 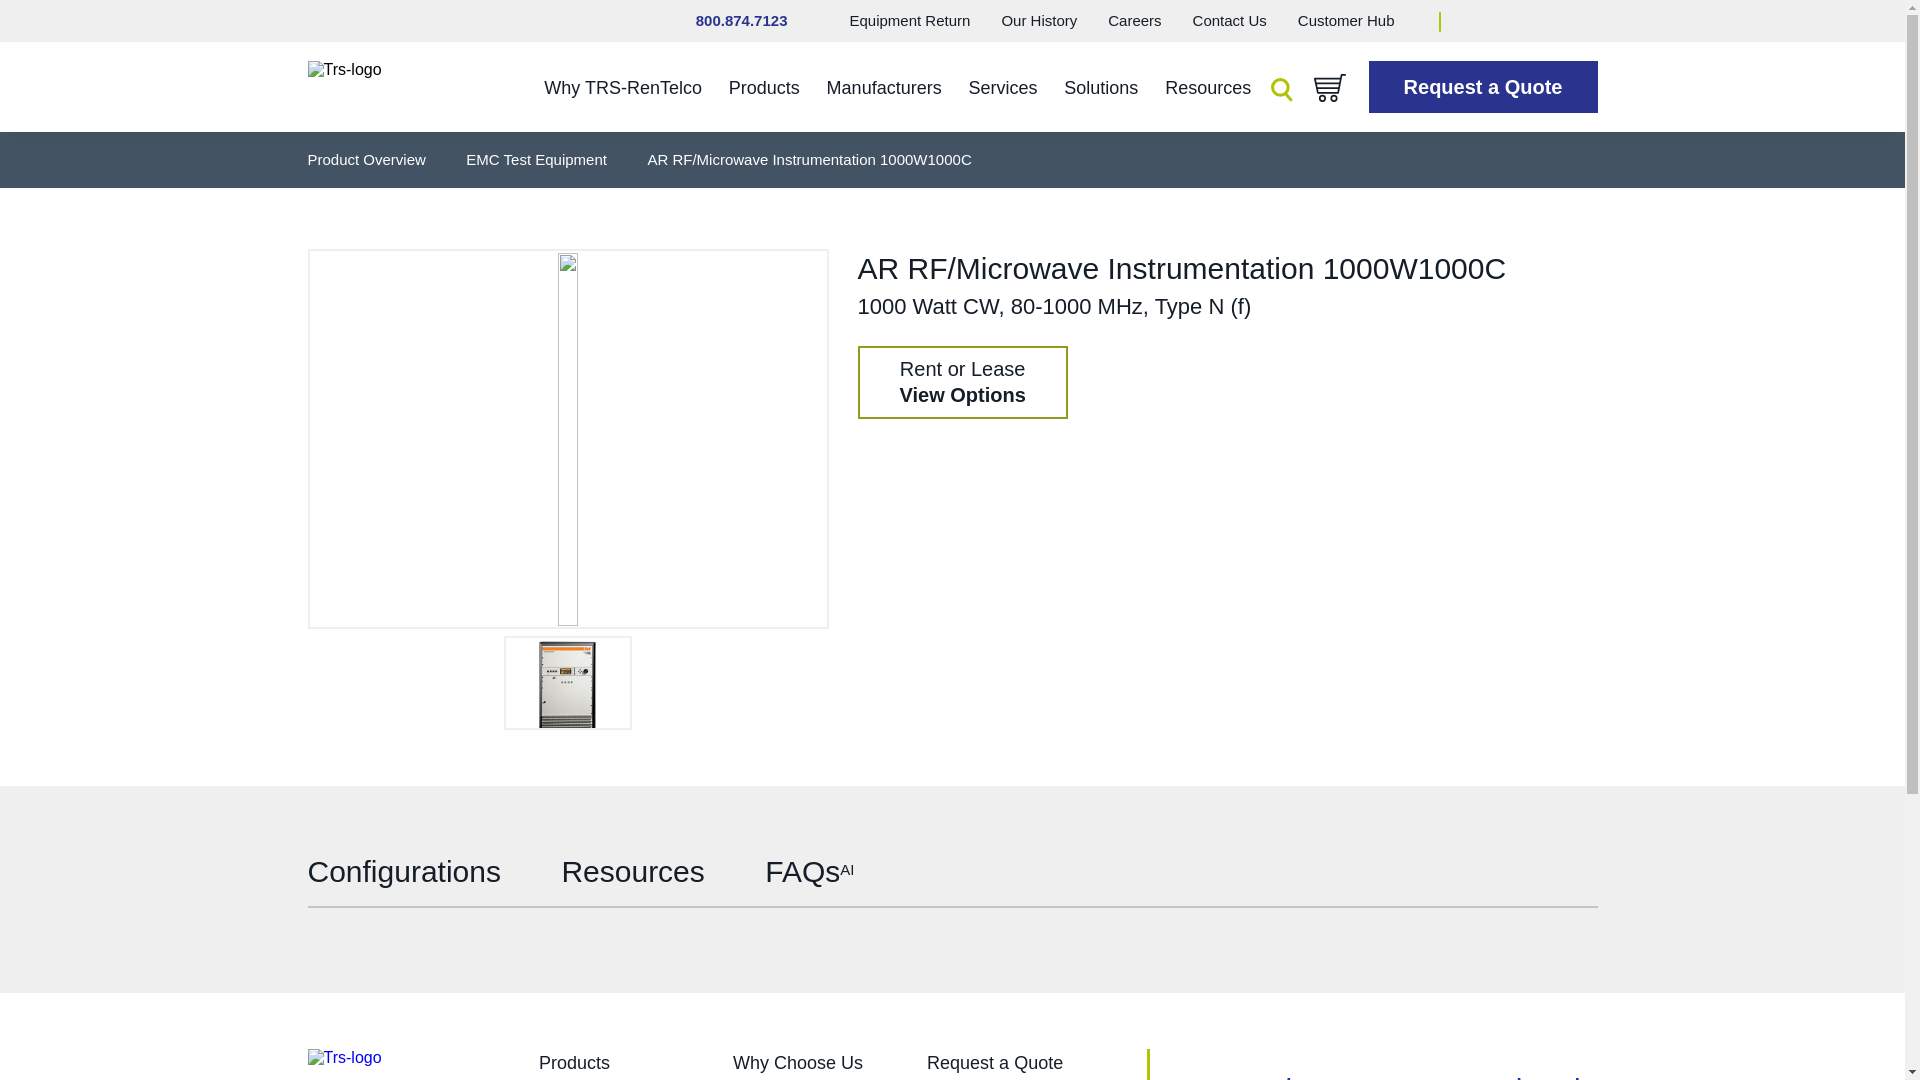 I want to click on Careers, so click(x=1134, y=20).